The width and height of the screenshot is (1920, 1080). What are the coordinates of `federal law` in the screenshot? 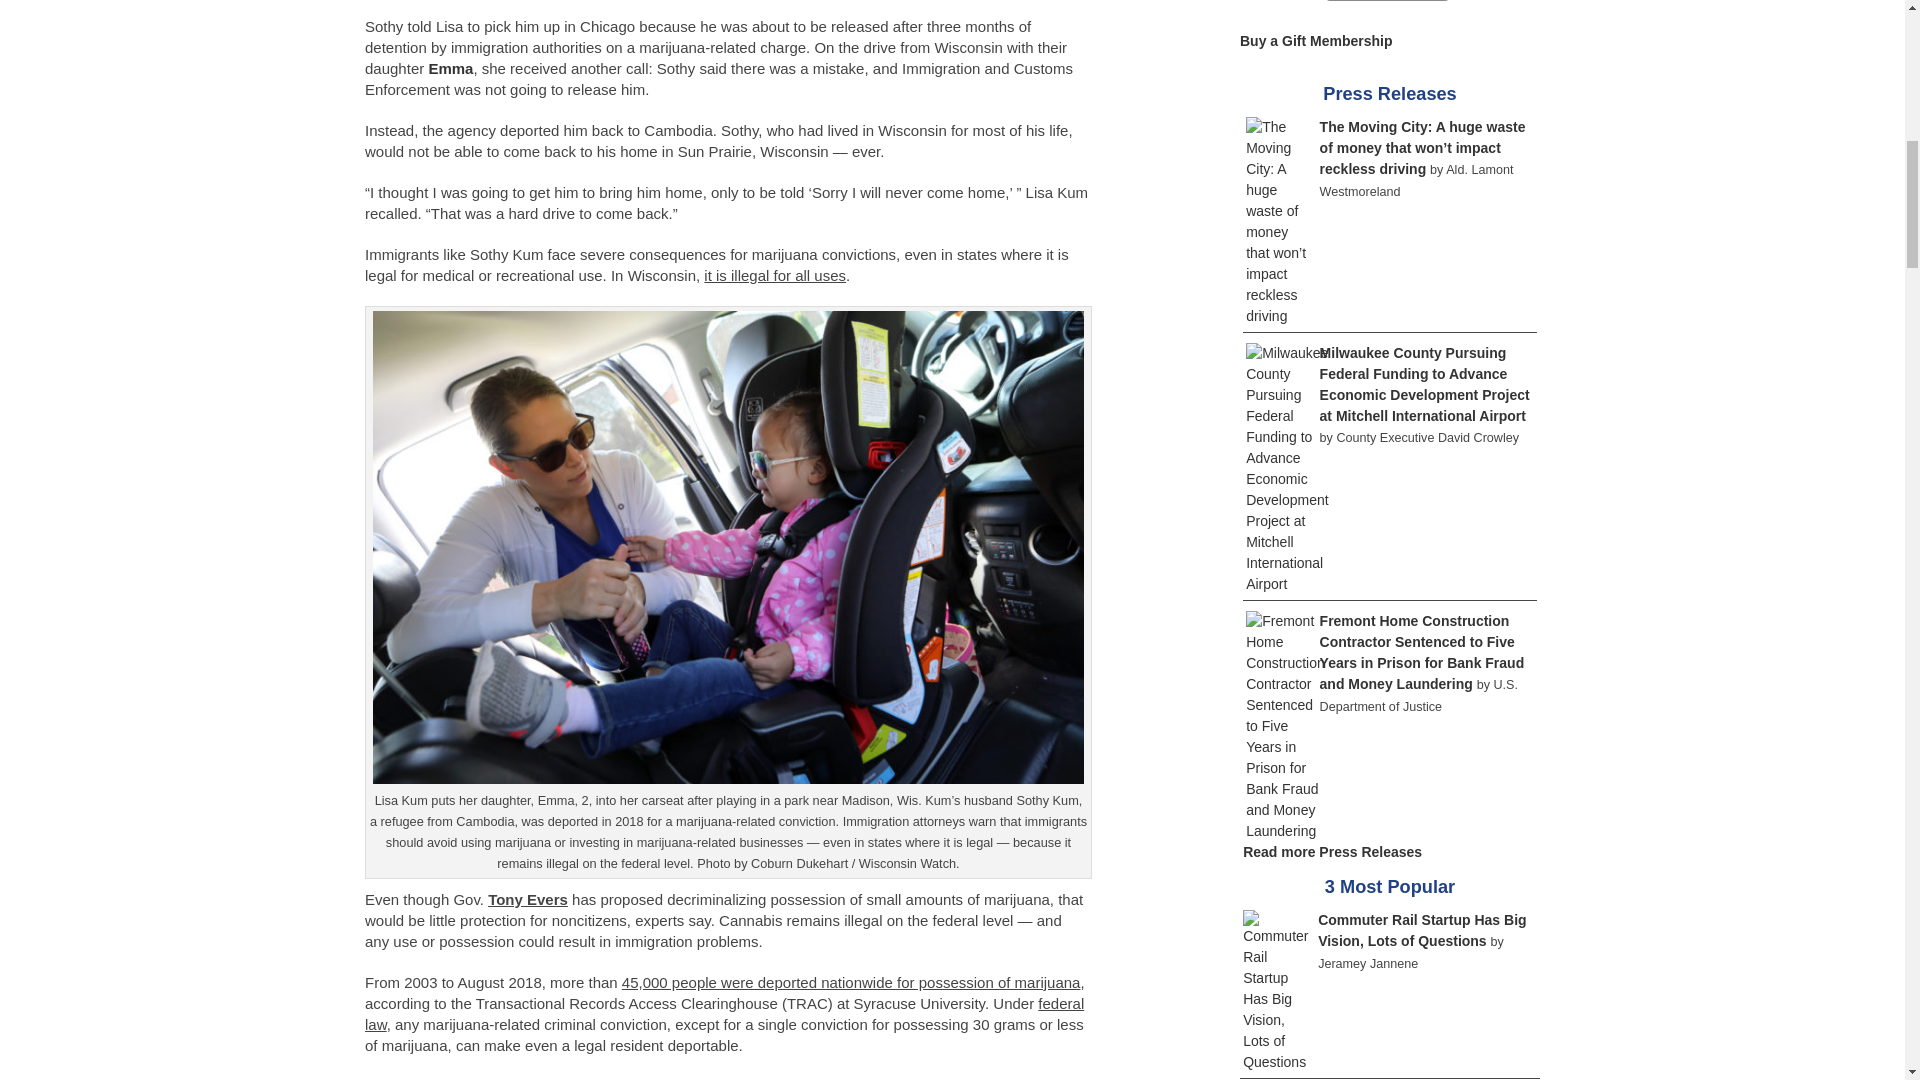 It's located at (724, 1013).